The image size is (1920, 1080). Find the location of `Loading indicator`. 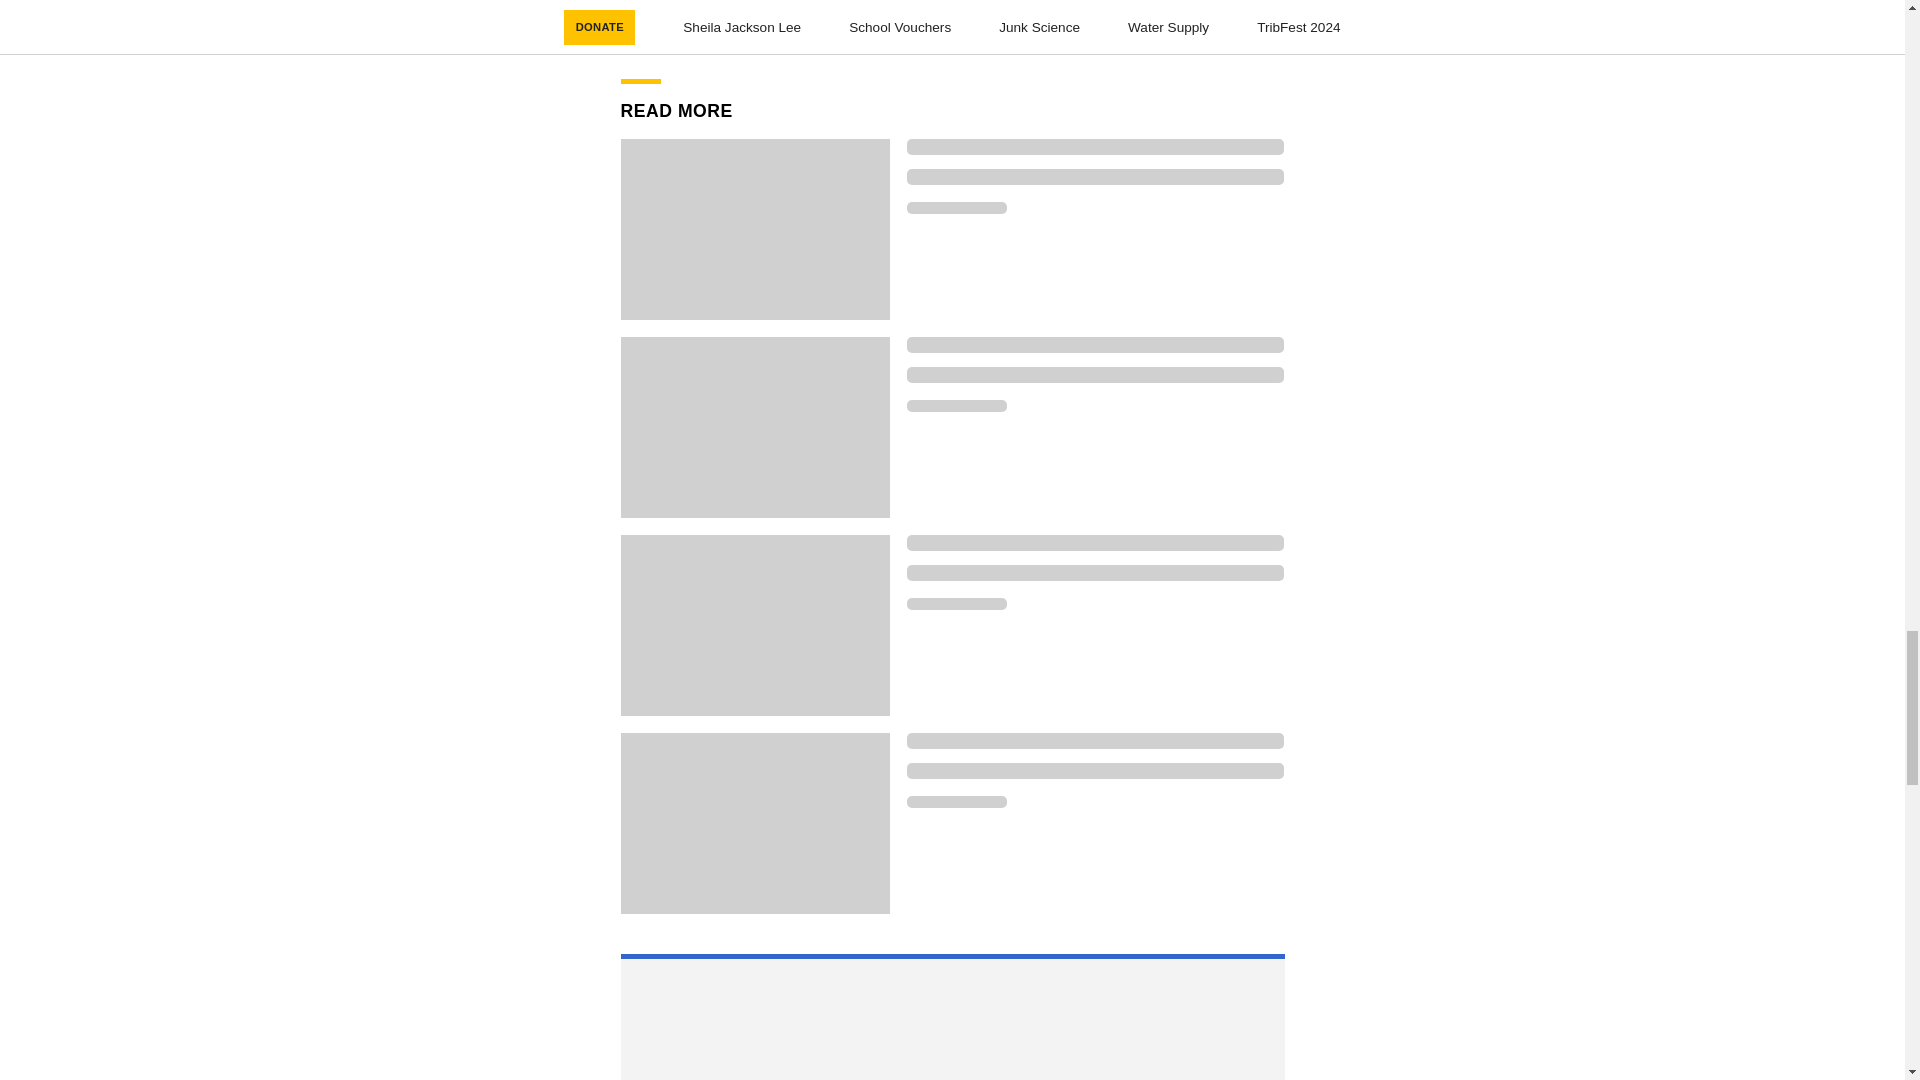

Loading indicator is located at coordinates (956, 801).